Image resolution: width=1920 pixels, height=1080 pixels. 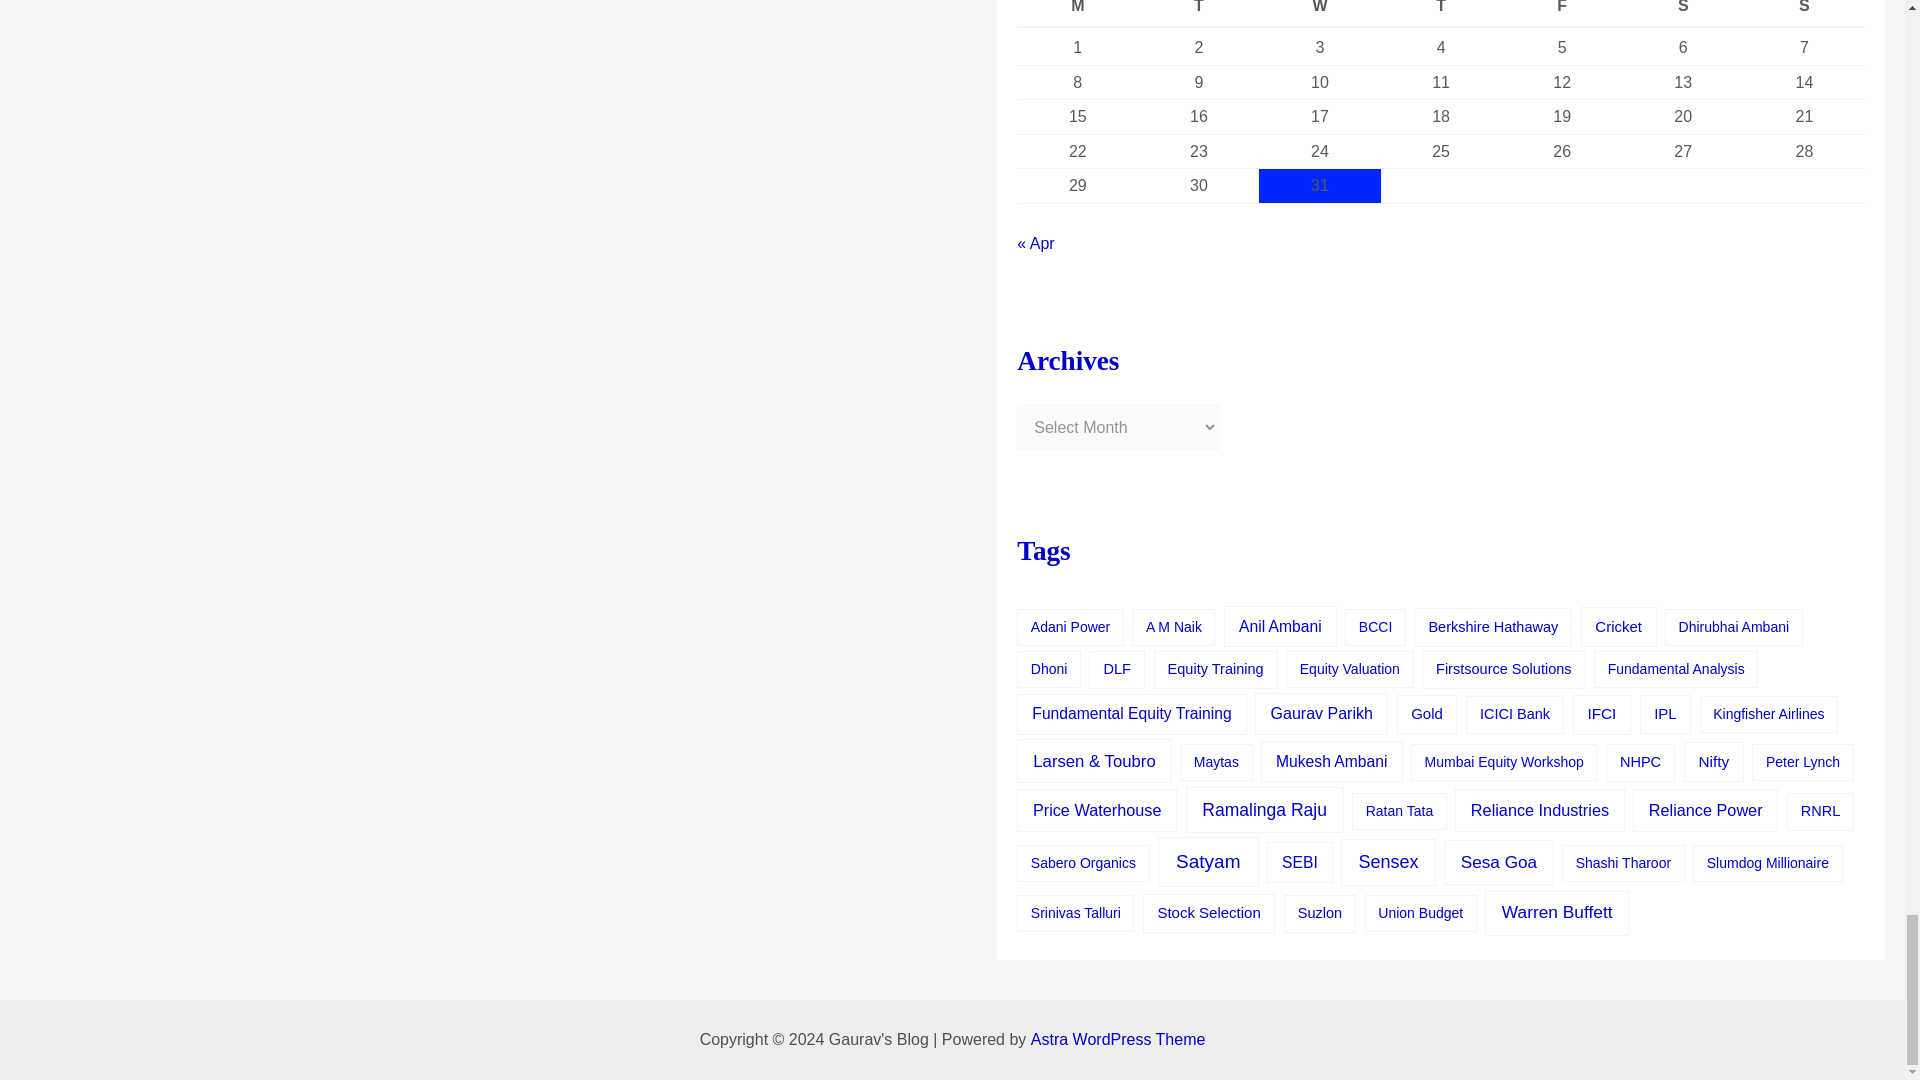 I want to click on Sunday, so click(x=1804, y=14).